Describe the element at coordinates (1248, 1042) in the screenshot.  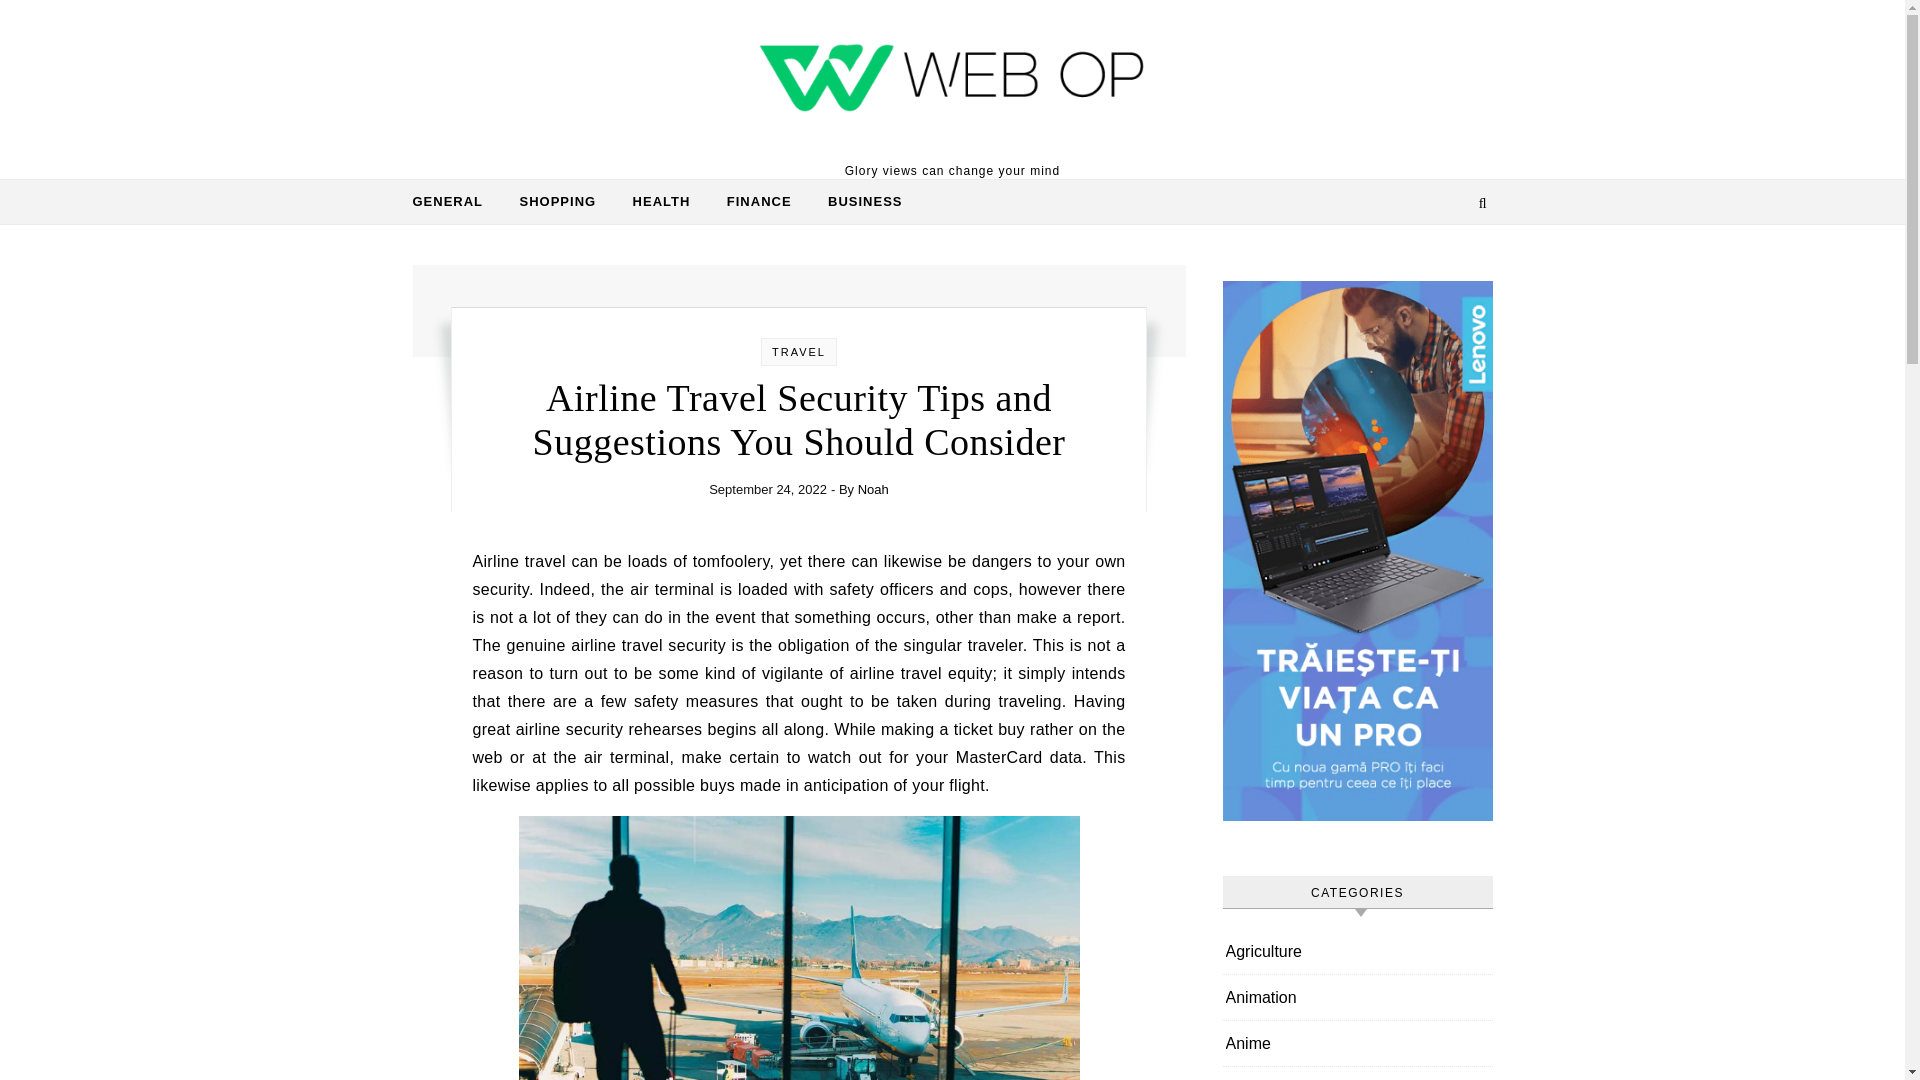
I see `Anime` at that location.